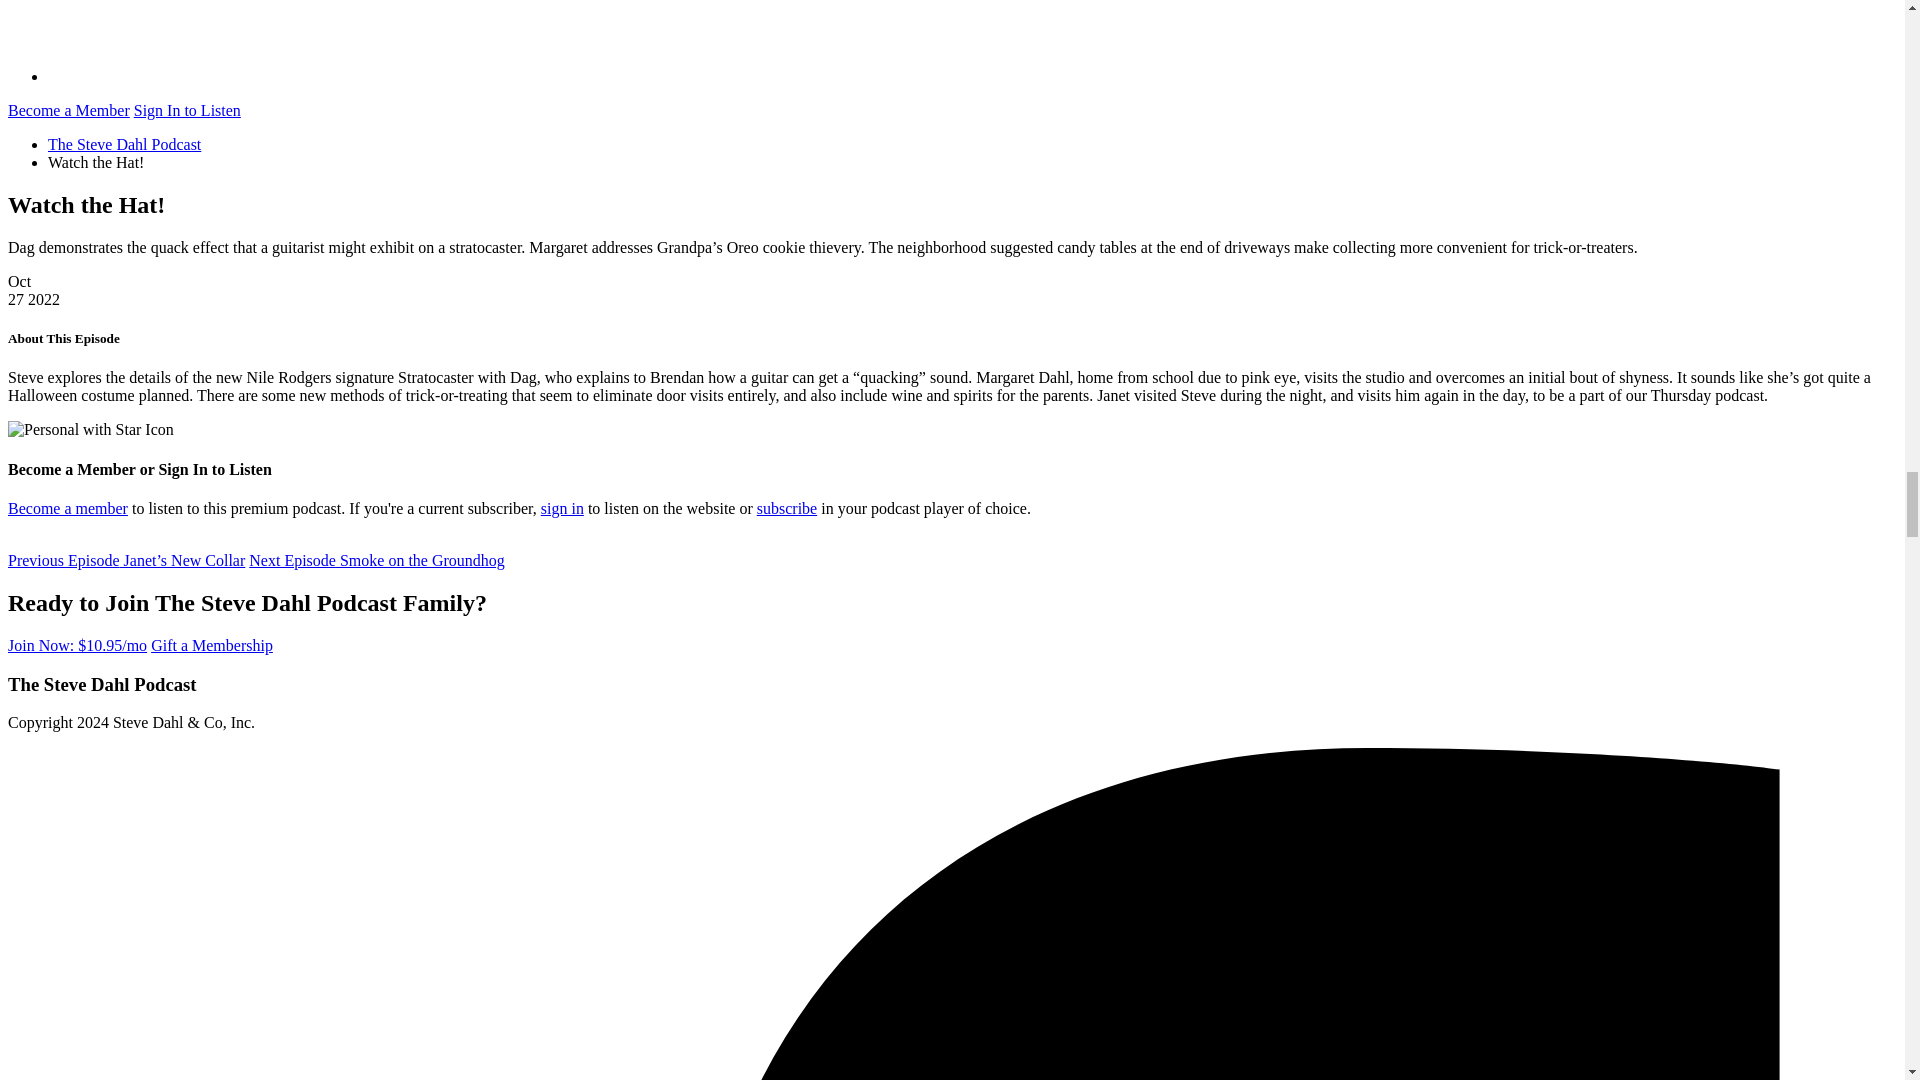 The width and height of the screenshot is (1920, 1080). I want to click on Sign In to Listen, so click(188, 110).